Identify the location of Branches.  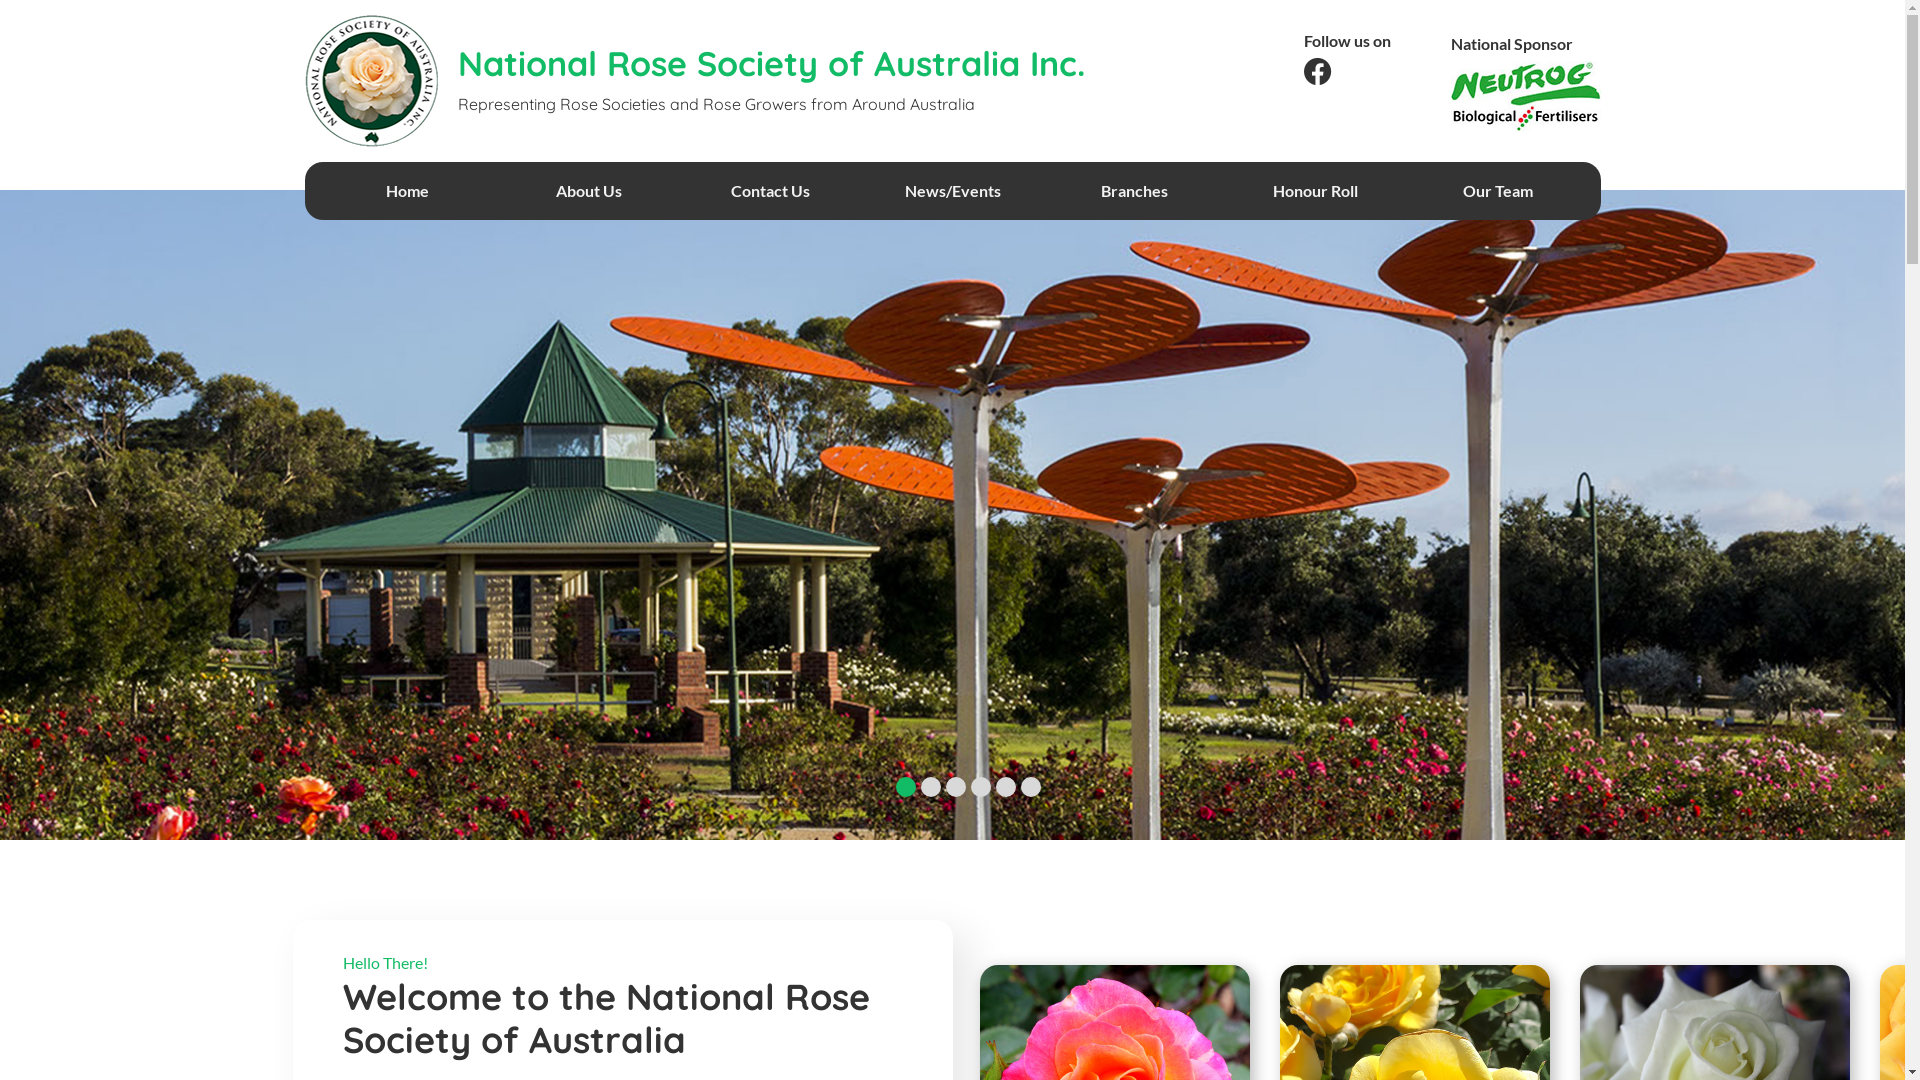
(1134, 191).